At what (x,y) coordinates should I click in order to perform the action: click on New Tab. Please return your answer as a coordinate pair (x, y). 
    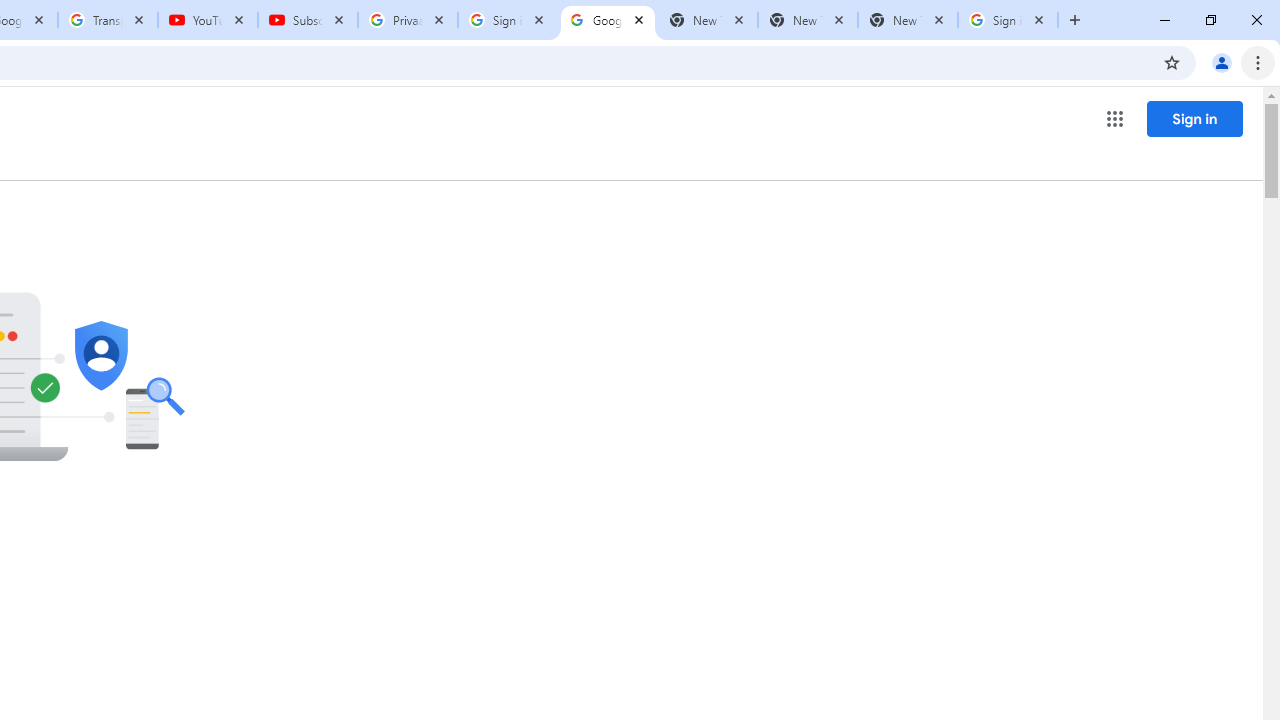
    Looking at the image, I should click on (907, 20).